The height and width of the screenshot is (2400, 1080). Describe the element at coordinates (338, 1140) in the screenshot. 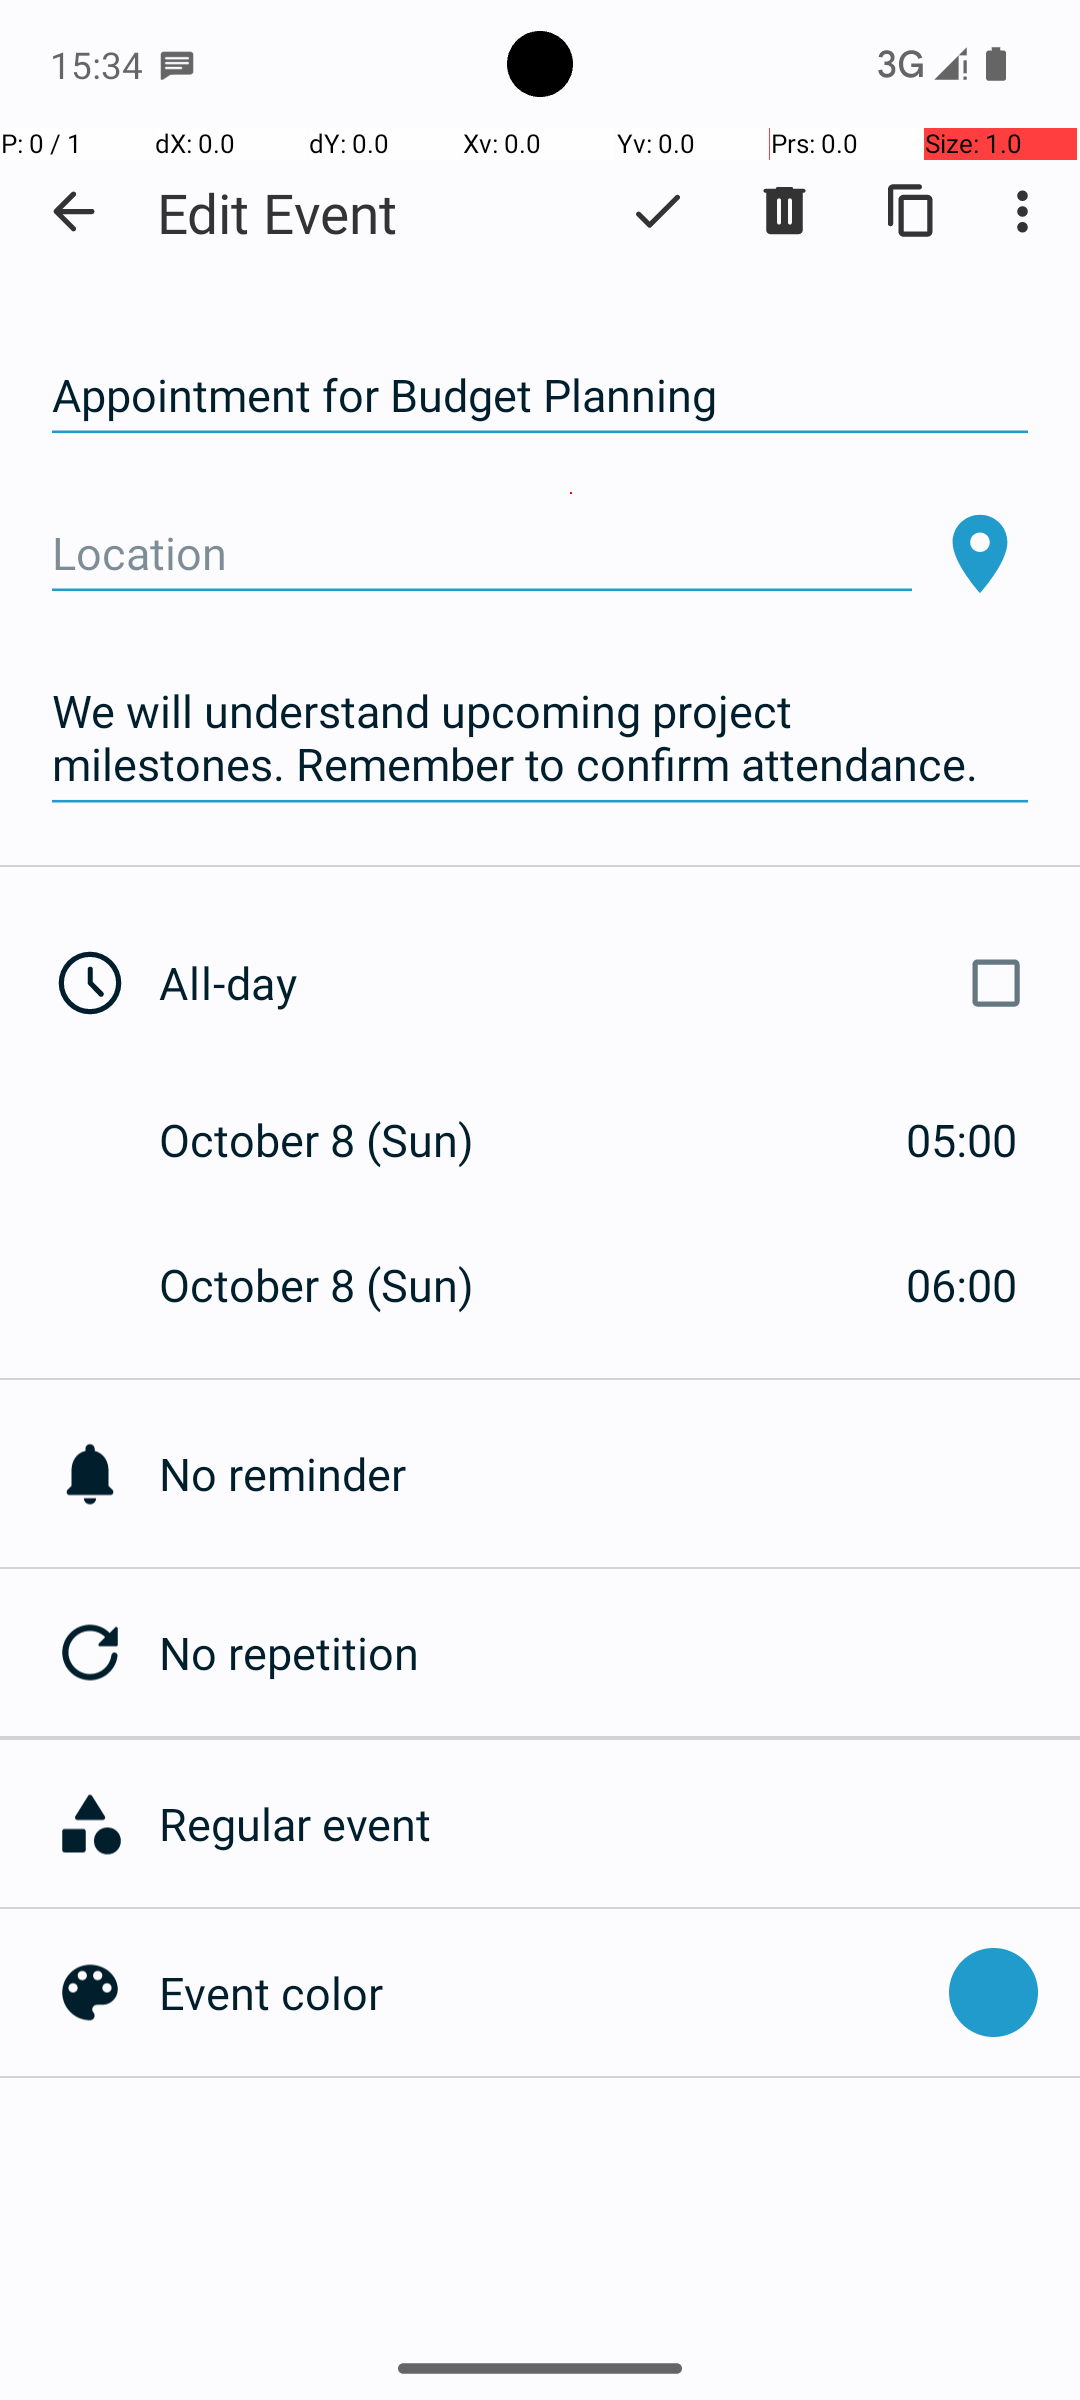

I see `October 8 (Sun)` at that location.